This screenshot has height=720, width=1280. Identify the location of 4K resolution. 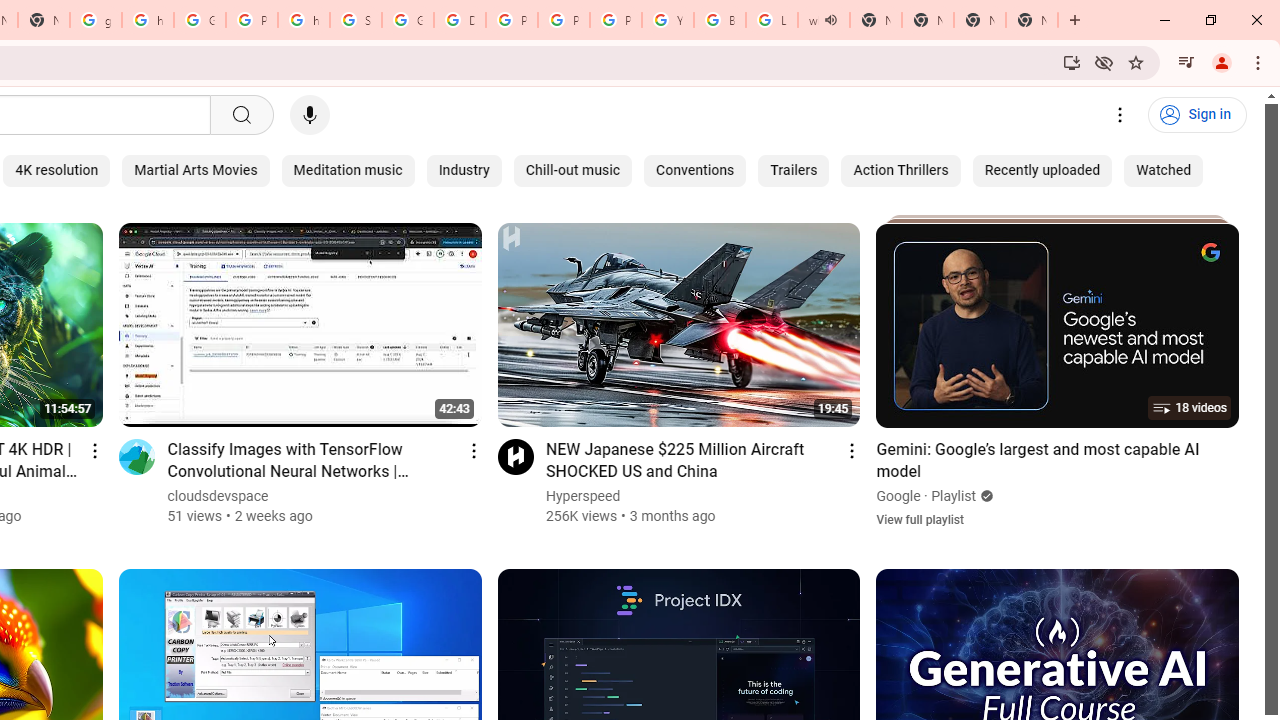
(56, 170).